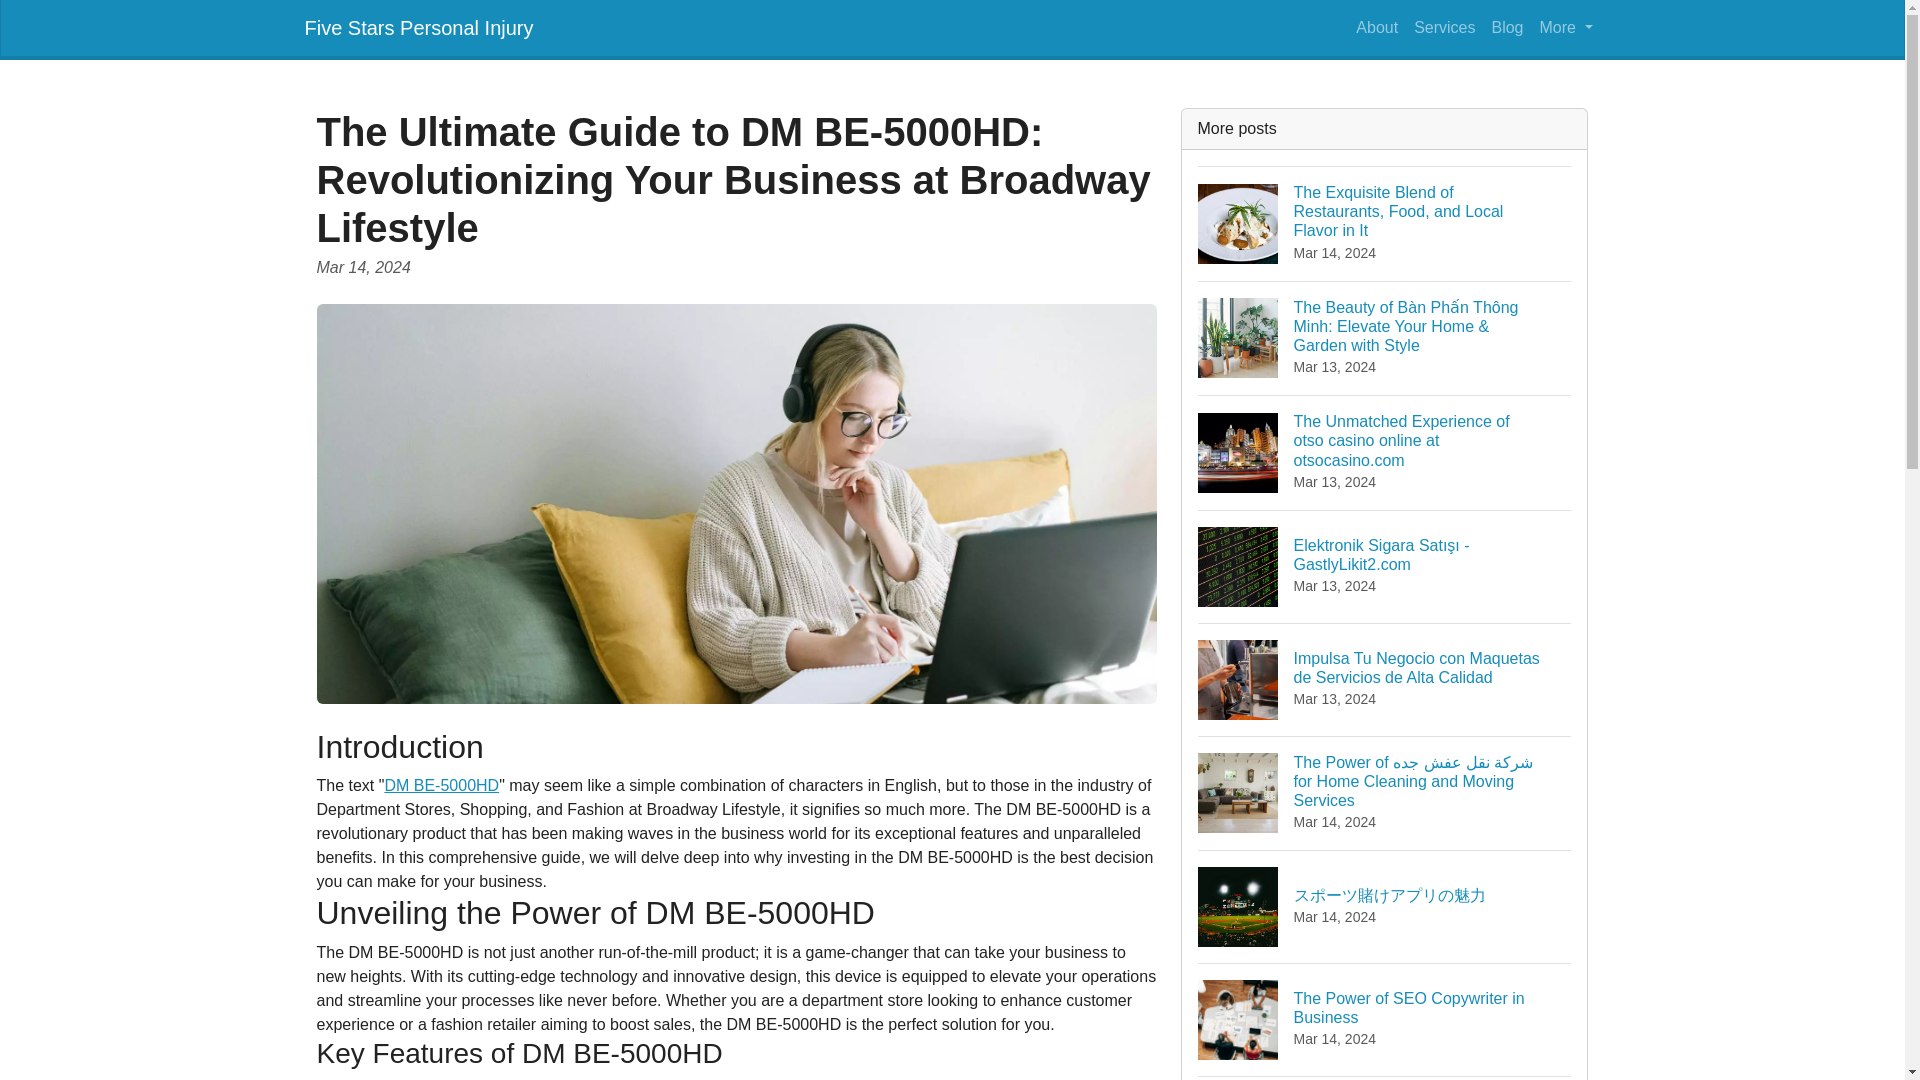 The height and width of the screenshot is (1080, 1920). I want to click on DM BE-5000HD, so click(1385, 1019).